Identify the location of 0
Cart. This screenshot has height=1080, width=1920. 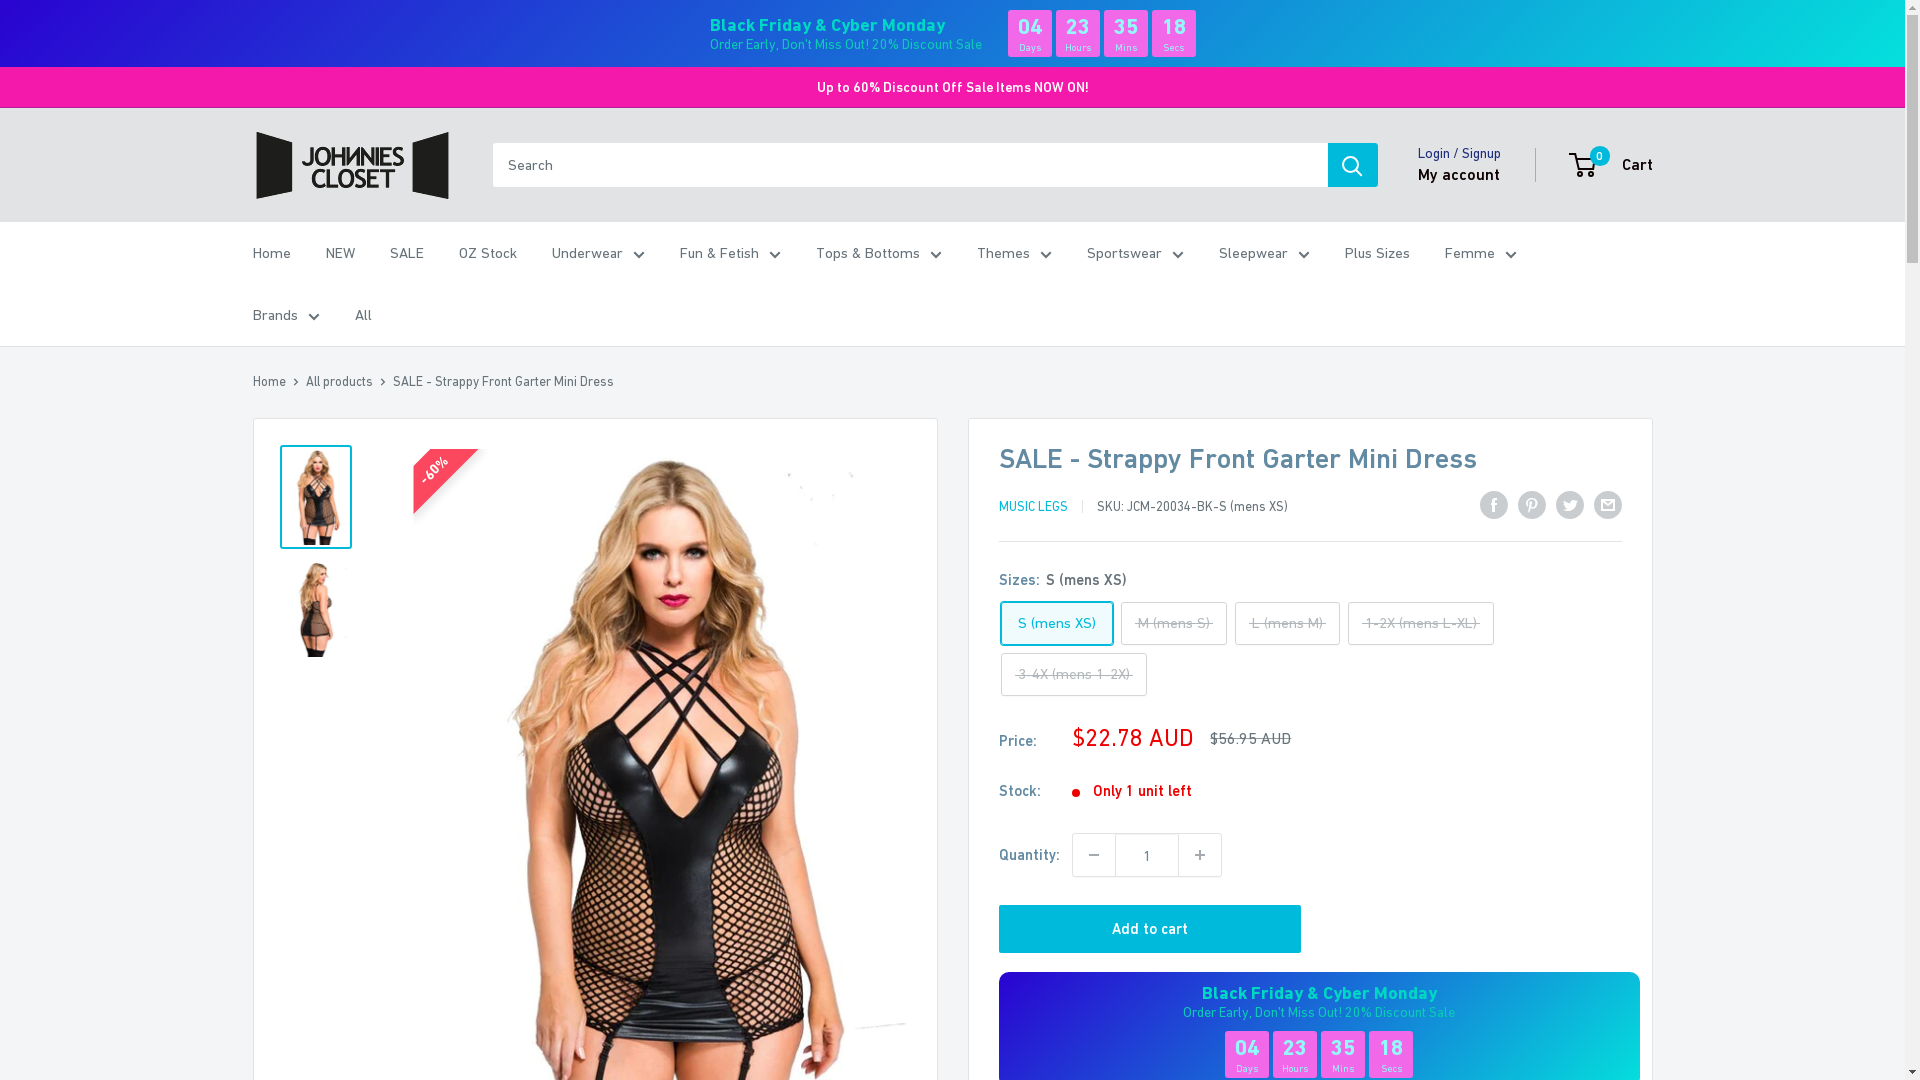
(1611, 165).